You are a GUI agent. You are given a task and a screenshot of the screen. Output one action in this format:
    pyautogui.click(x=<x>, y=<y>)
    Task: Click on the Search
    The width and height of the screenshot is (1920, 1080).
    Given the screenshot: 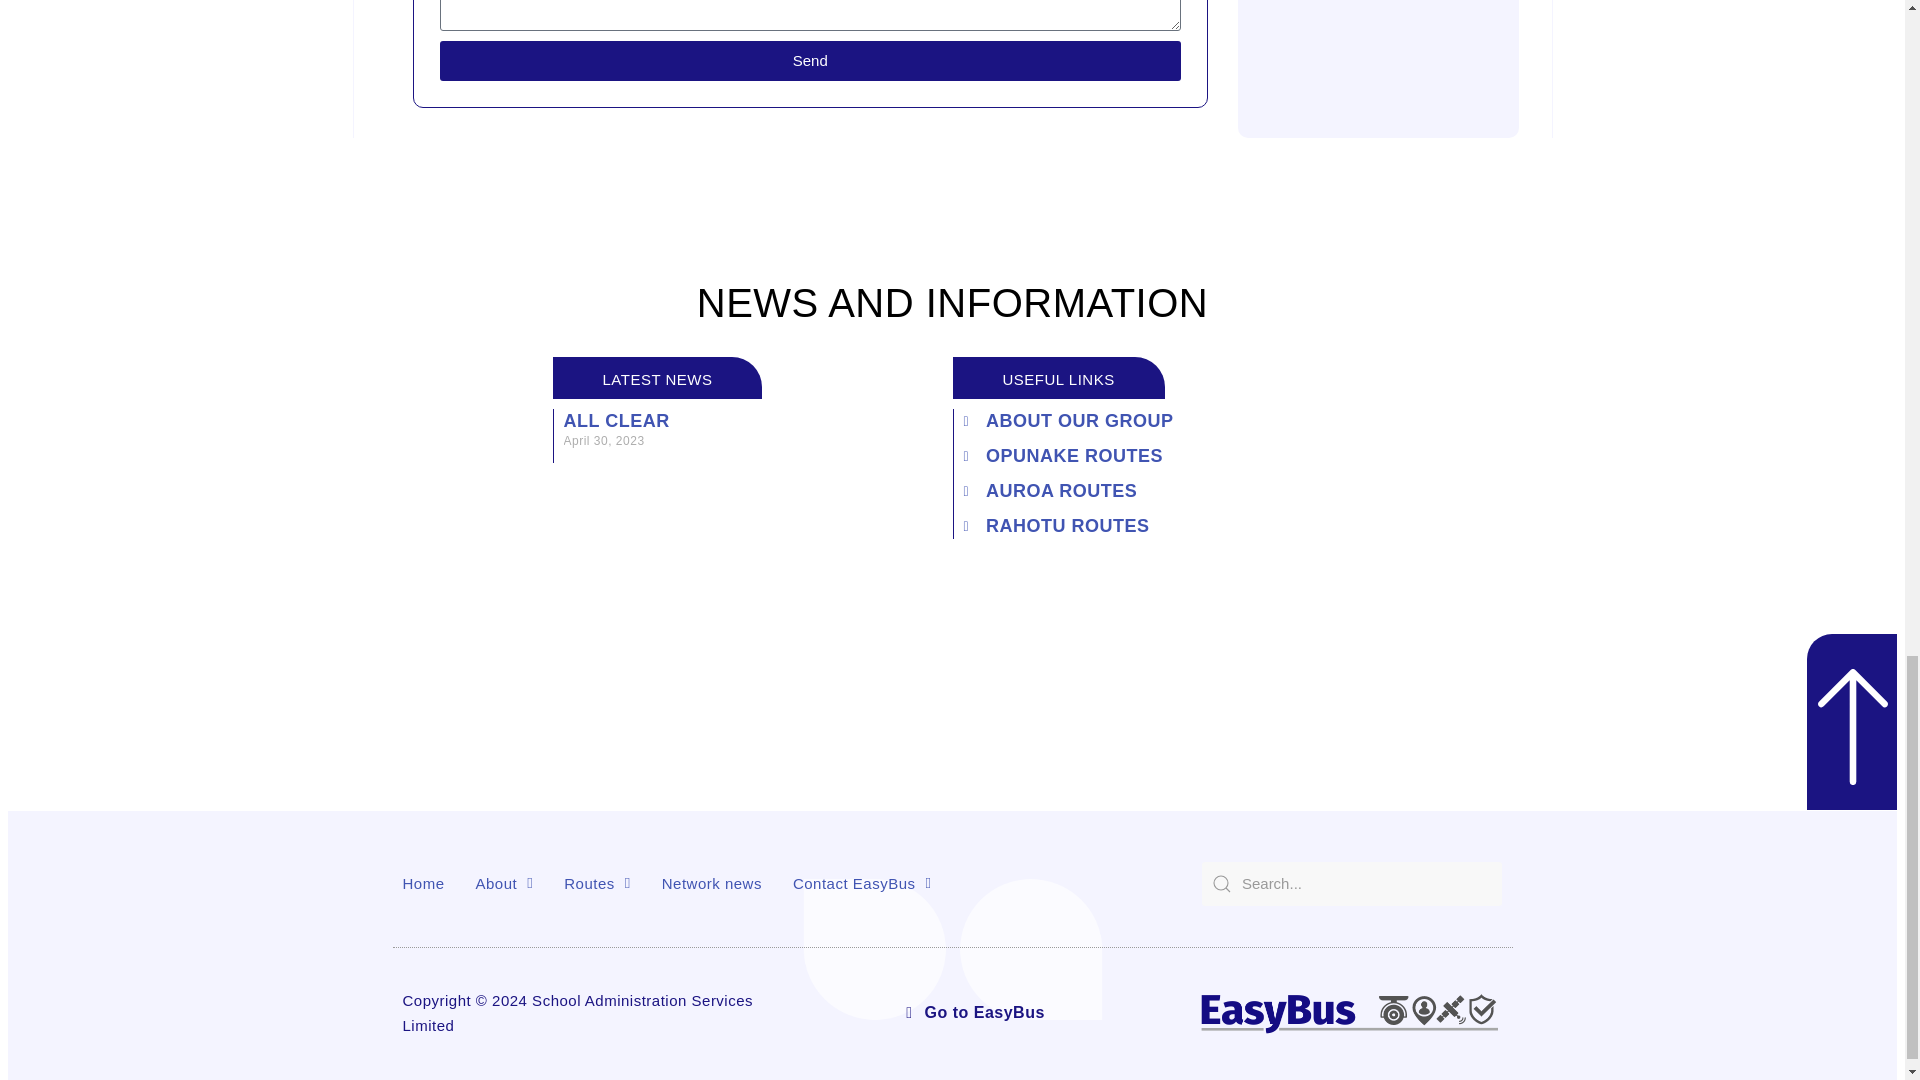 What is the action you would take?
    pyautogui.click(x=1351, y=884)
    